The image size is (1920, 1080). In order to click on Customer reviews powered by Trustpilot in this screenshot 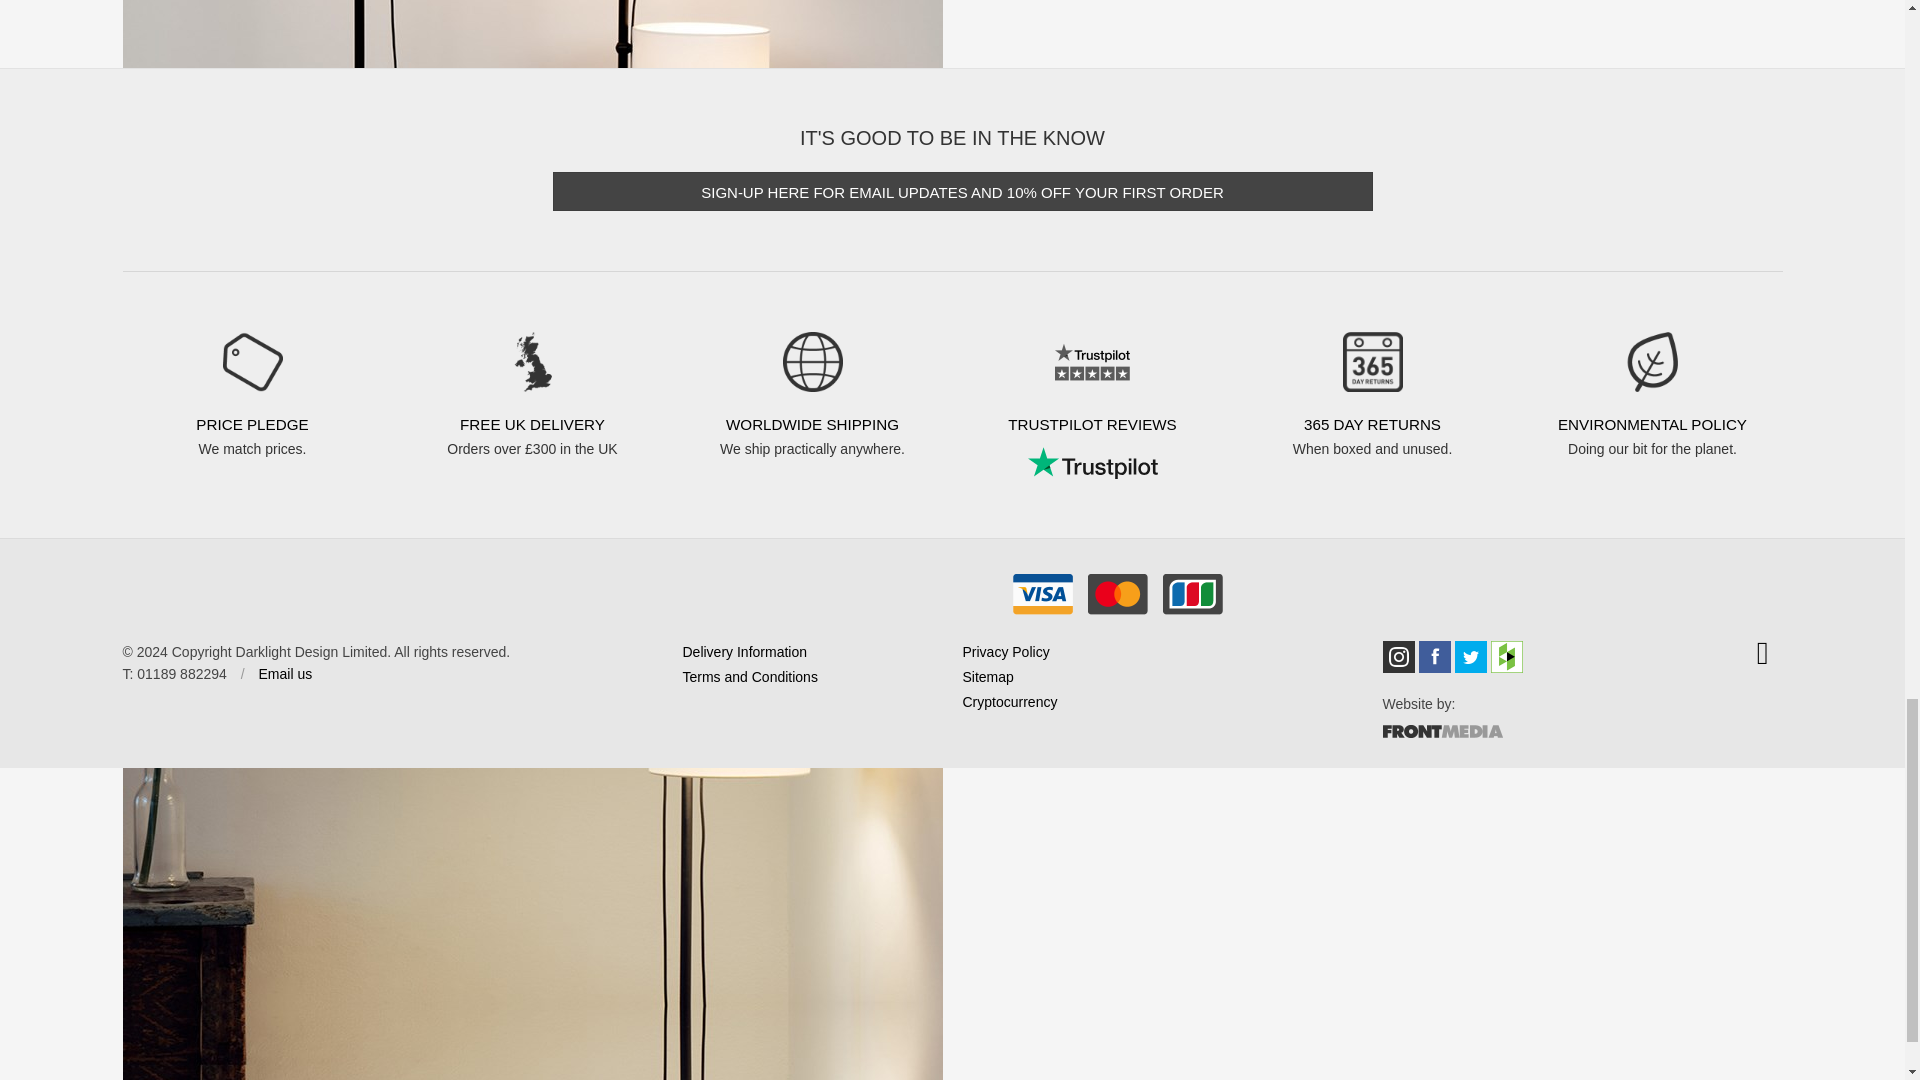, I will do `click(1091, 463)`.